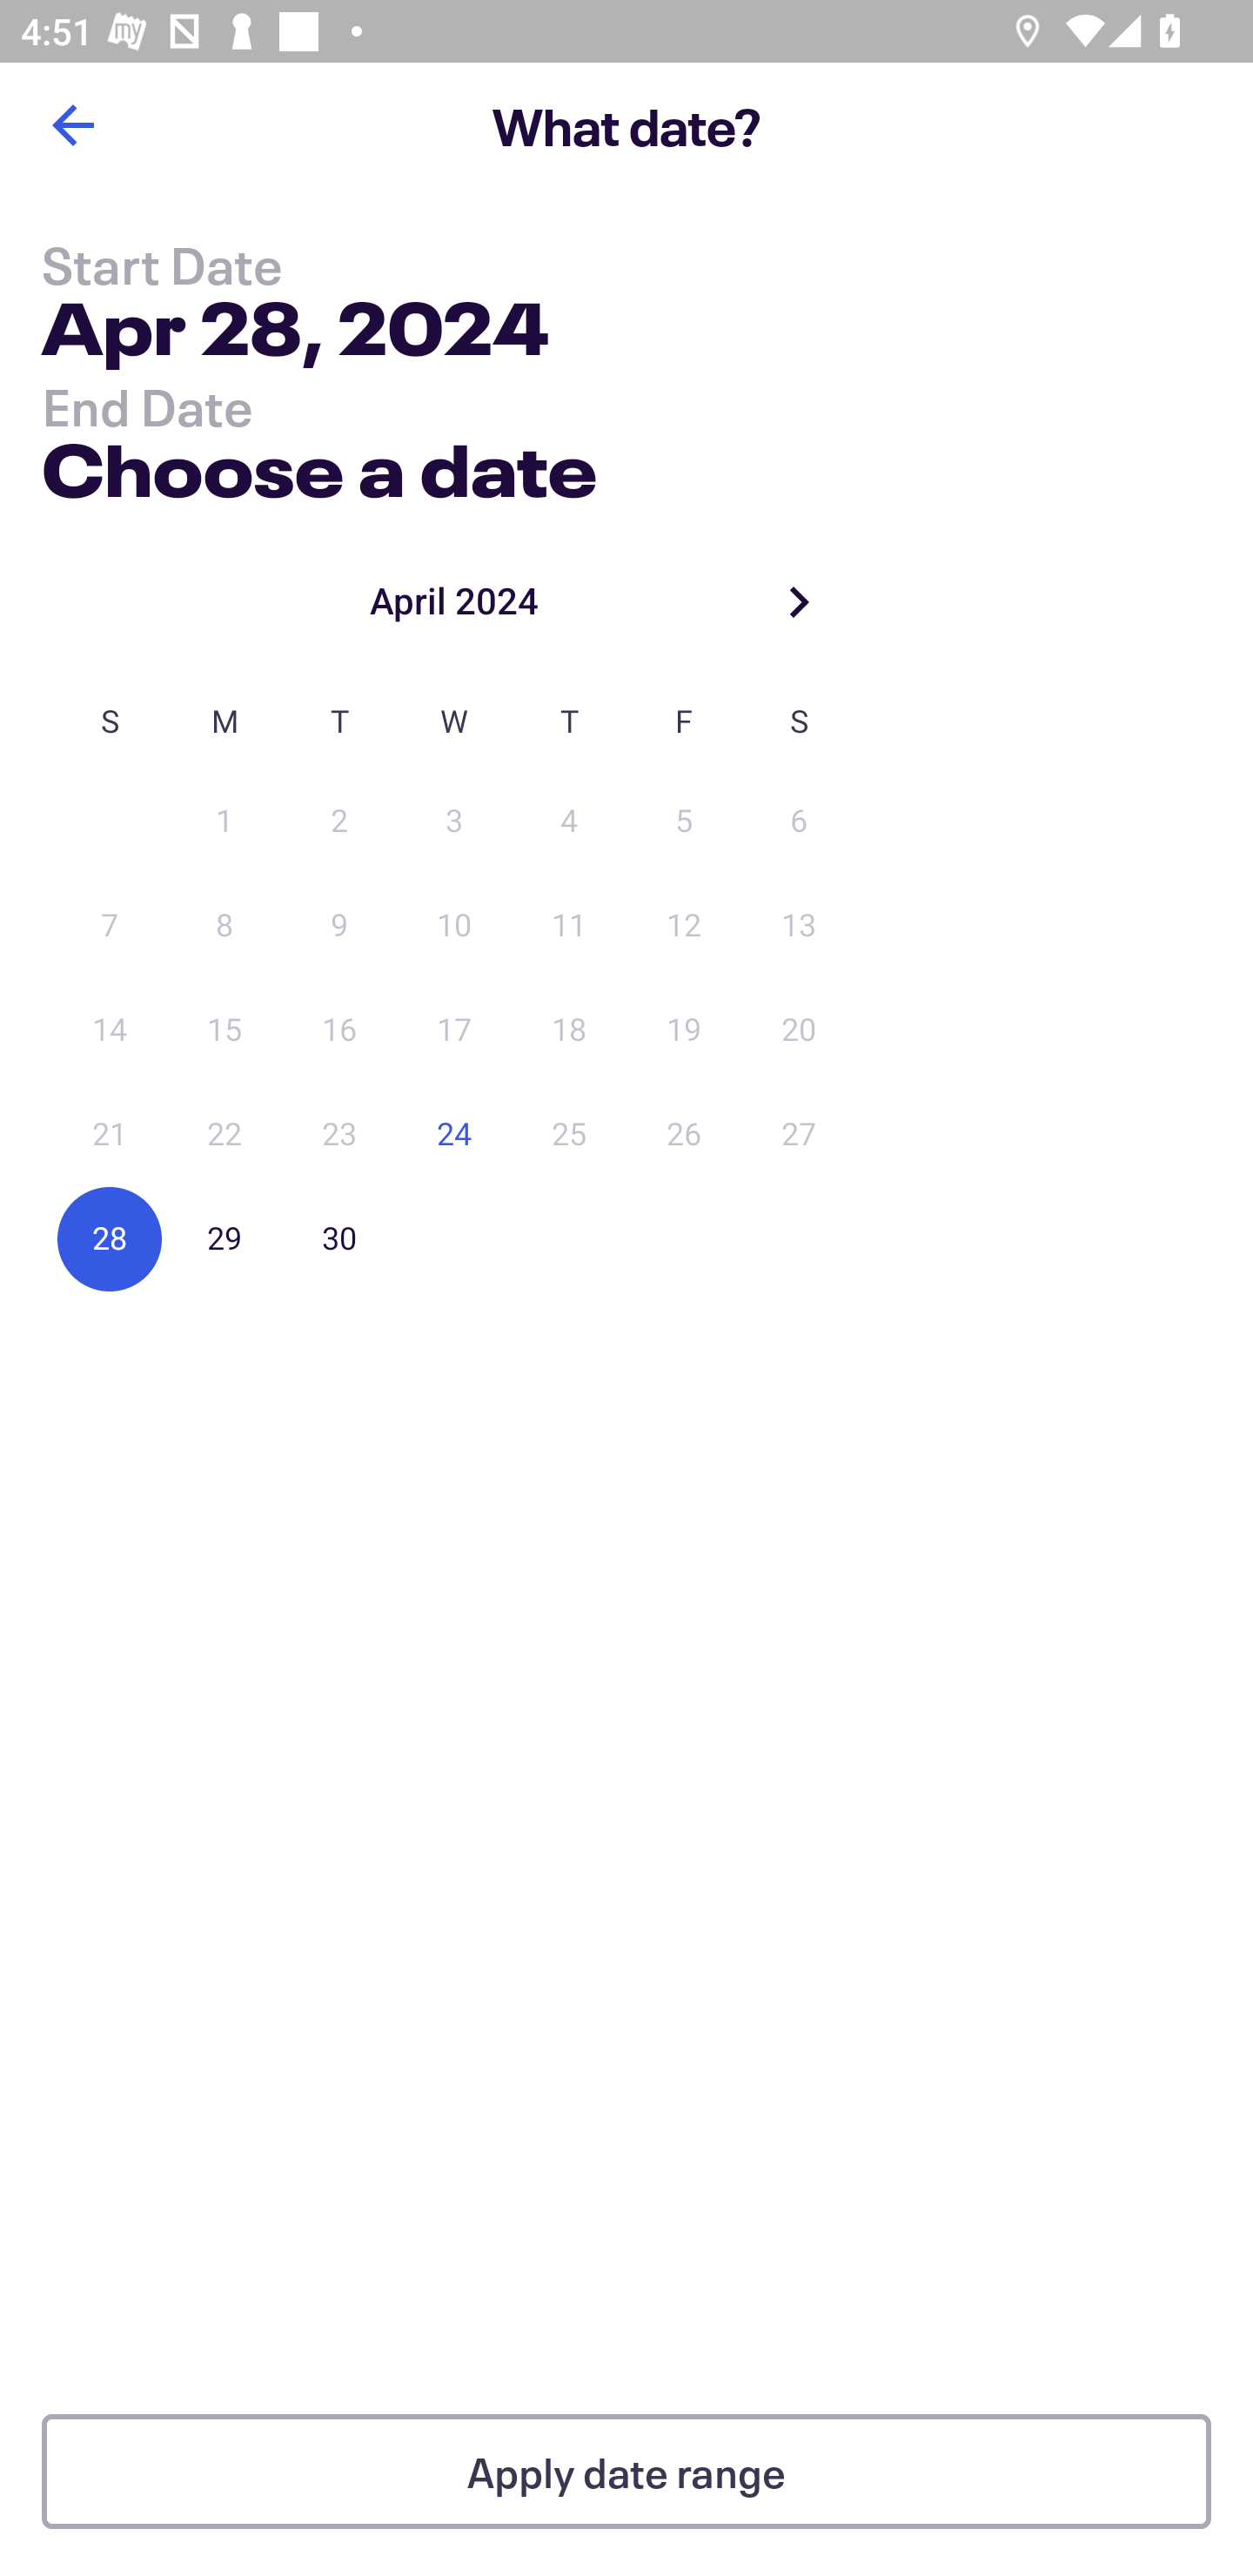 The image size is (1253, 2576). What do you see at coordinates (684, 926) in the screenshot?
I see `12 12 April 2024` at bounding box center [684, 926].